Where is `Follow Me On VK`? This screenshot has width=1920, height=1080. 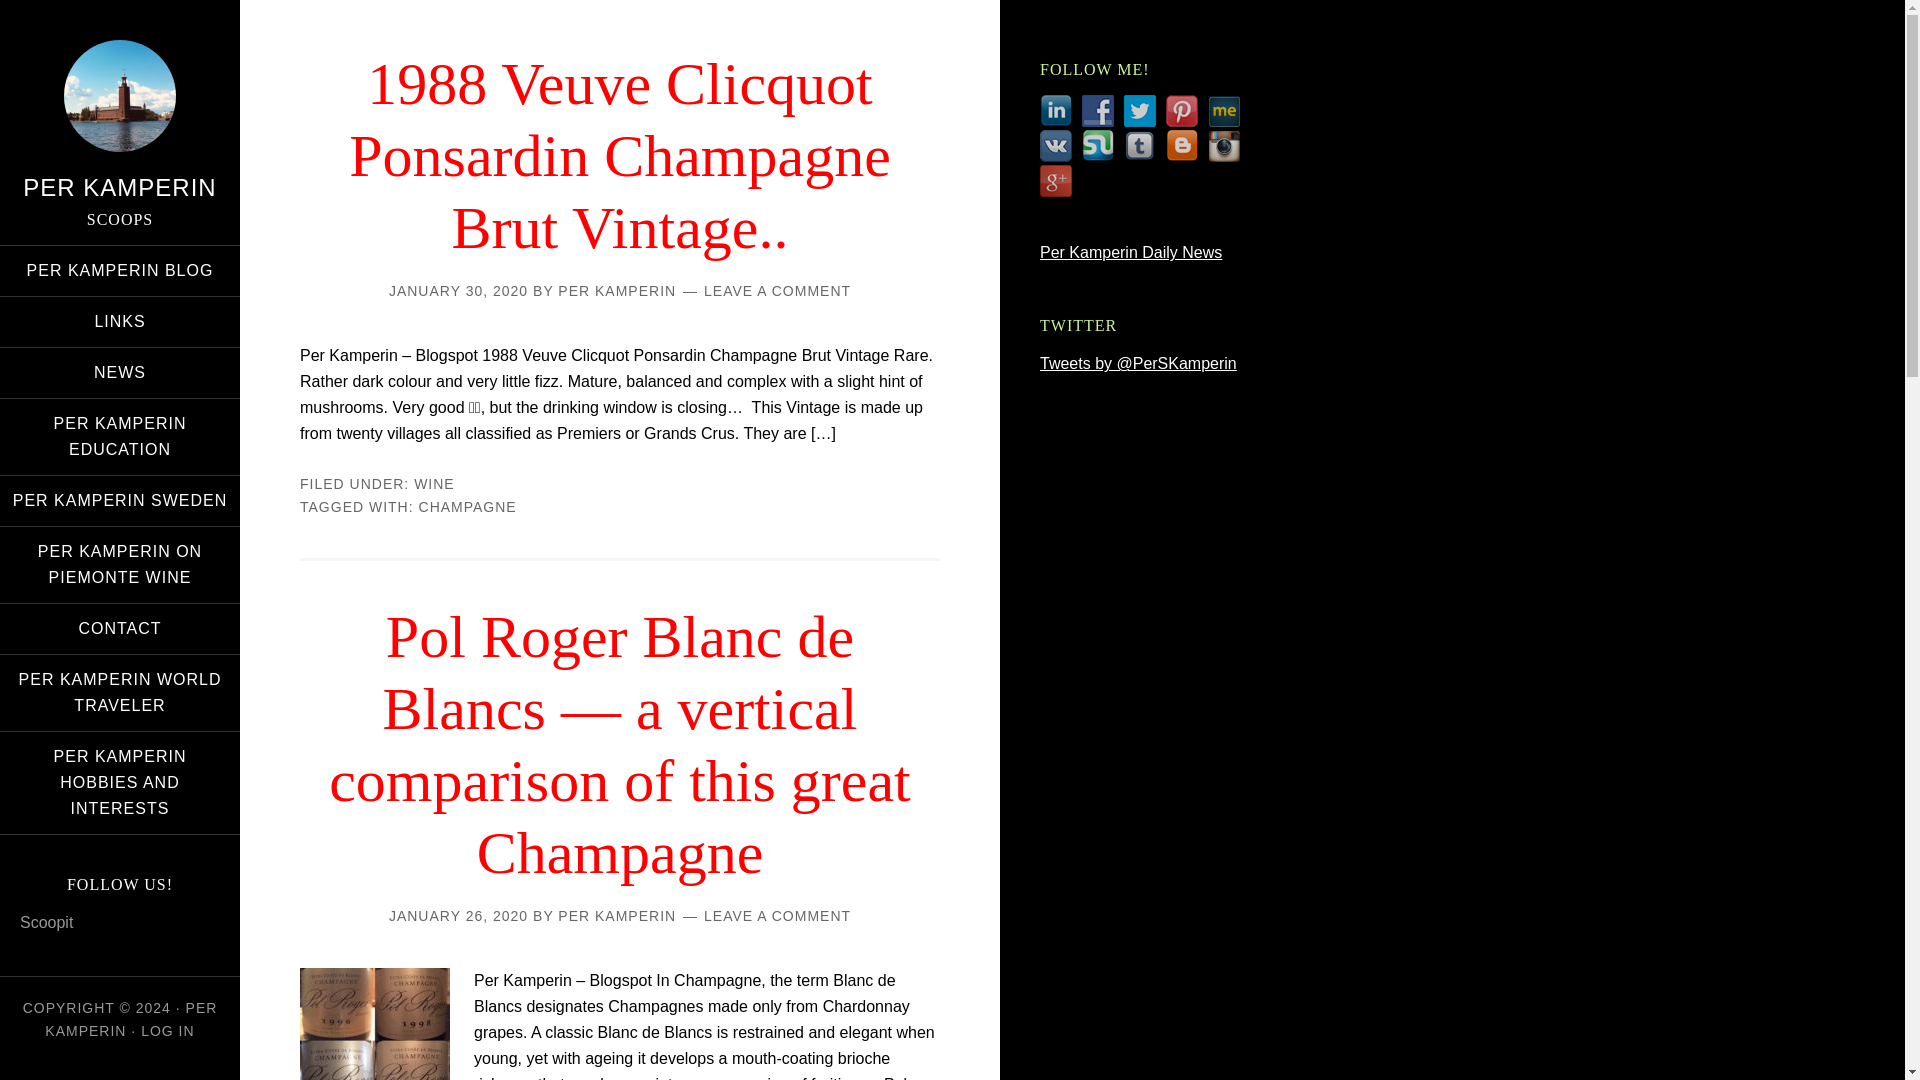 Follow Me On VK is located at coordinates (1056, 146).